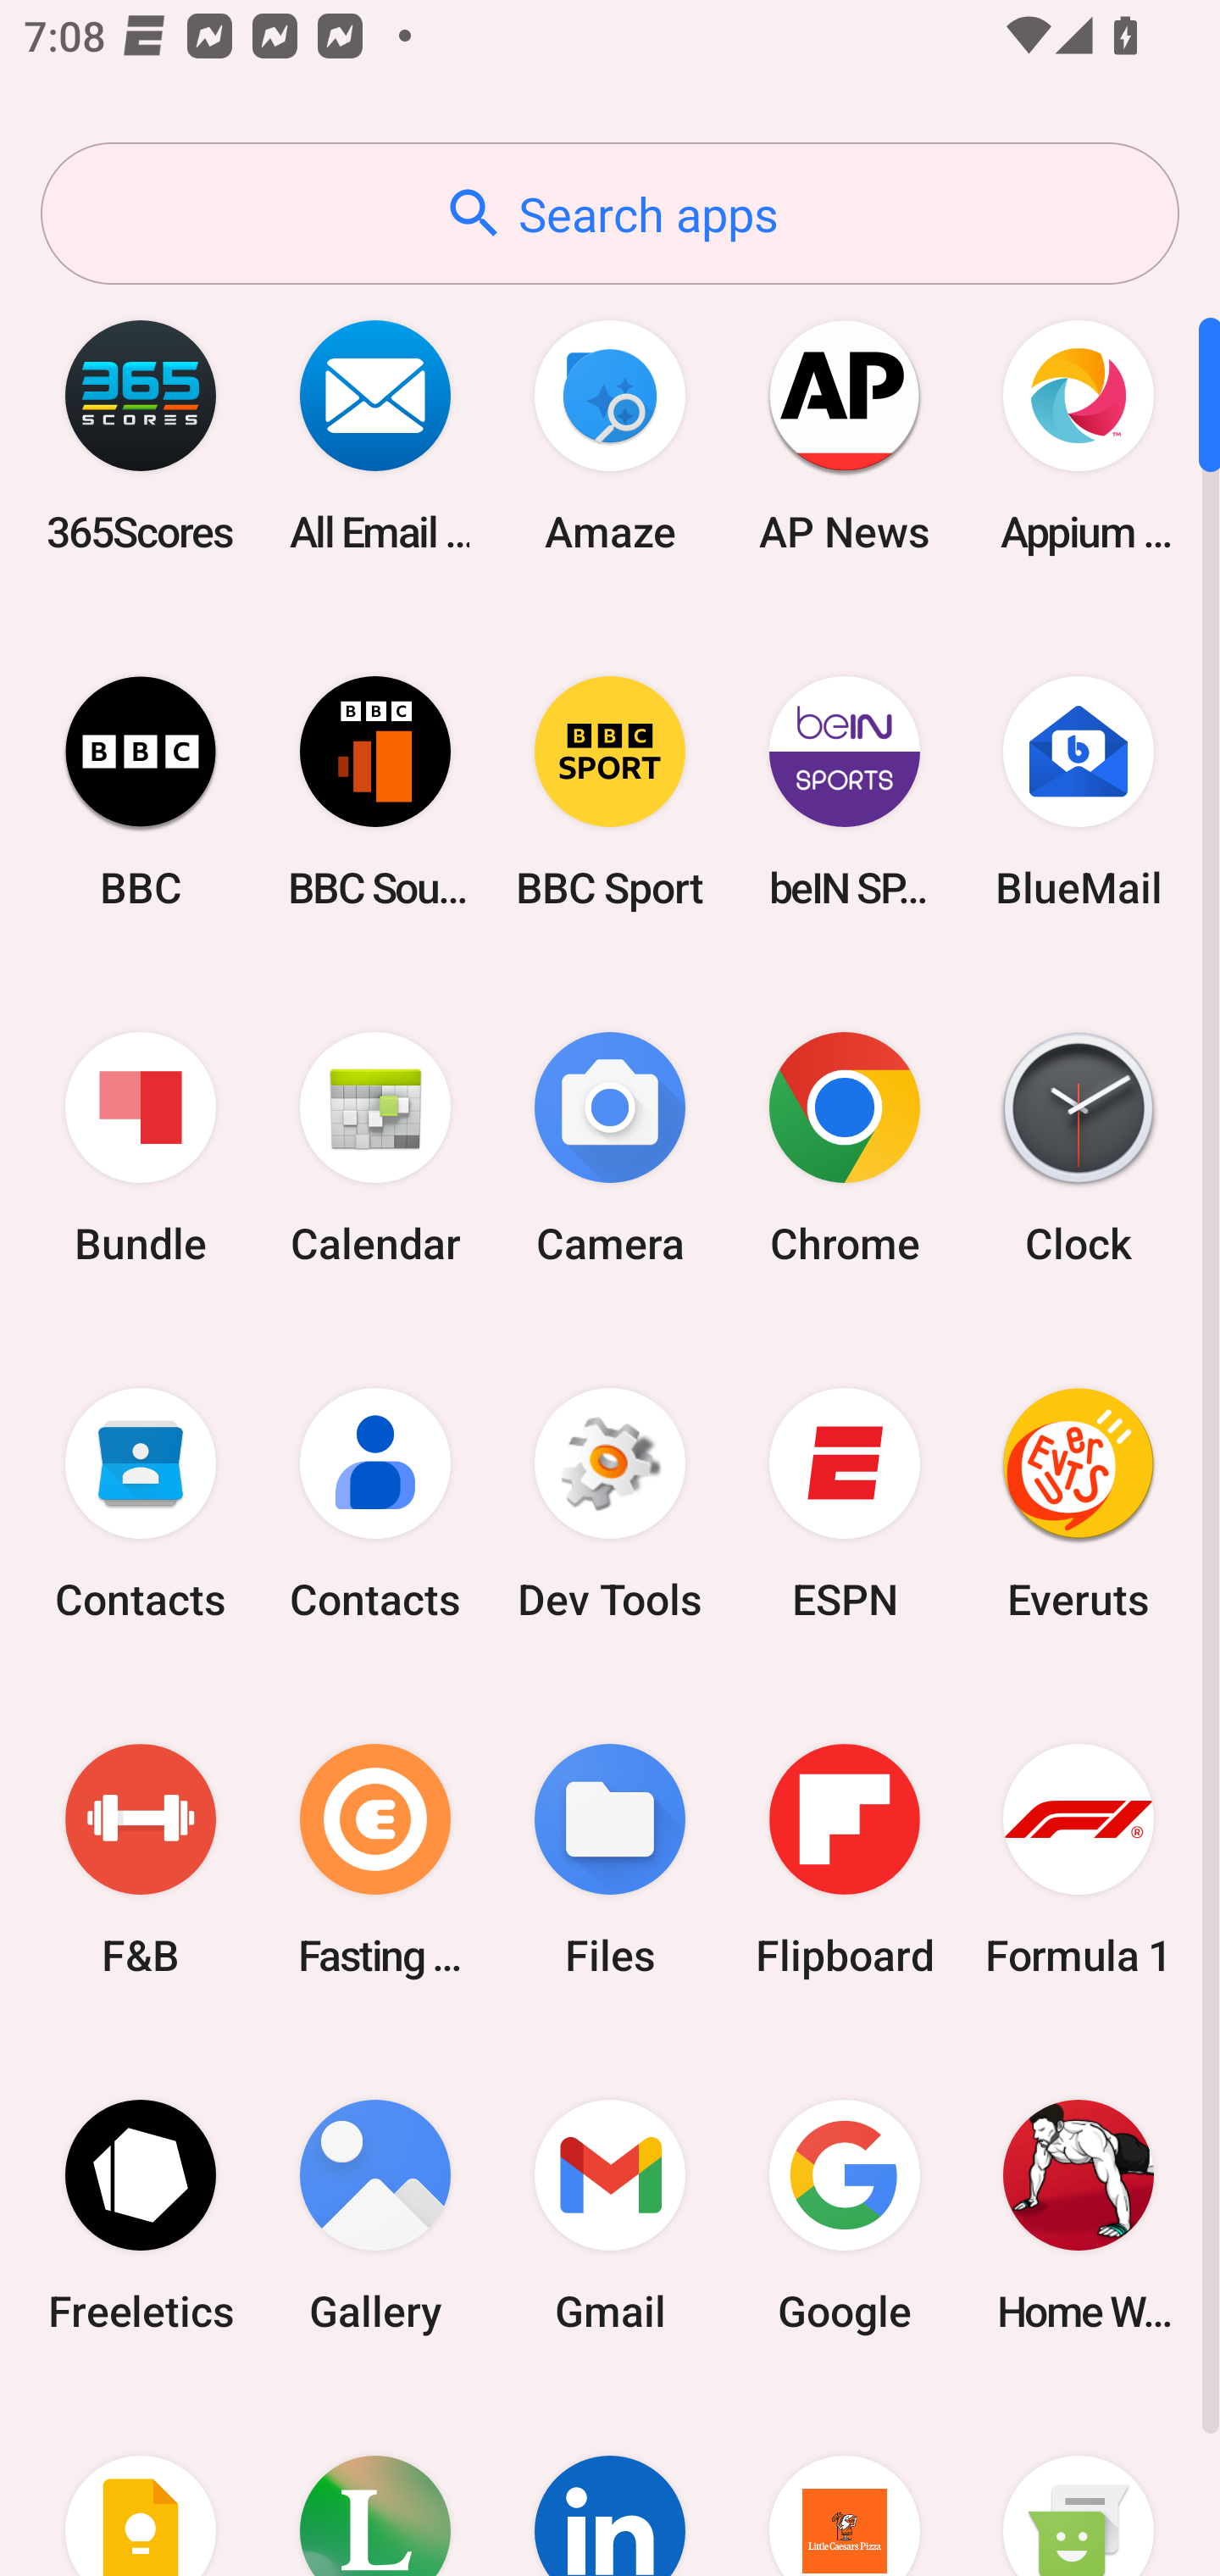  I want to click on Freeletics, so click(141, 2215).